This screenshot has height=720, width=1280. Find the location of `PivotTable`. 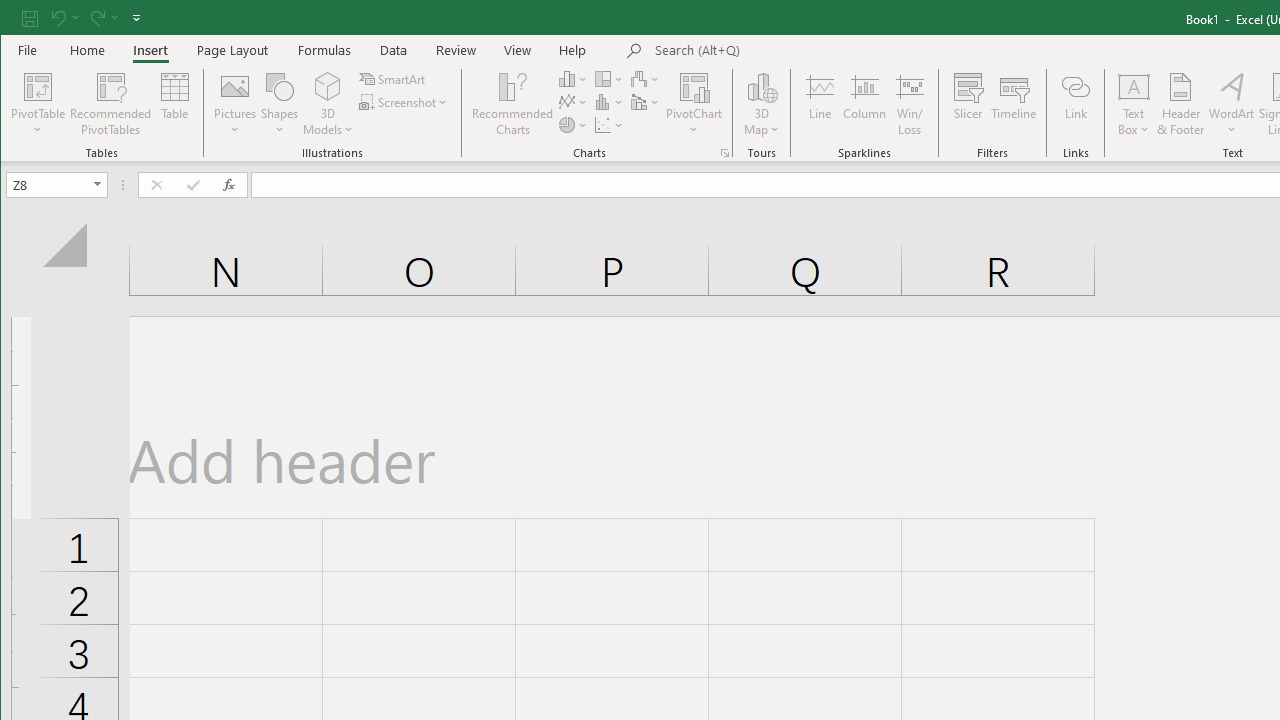

PivotTable is located at coordinates (38, 104).